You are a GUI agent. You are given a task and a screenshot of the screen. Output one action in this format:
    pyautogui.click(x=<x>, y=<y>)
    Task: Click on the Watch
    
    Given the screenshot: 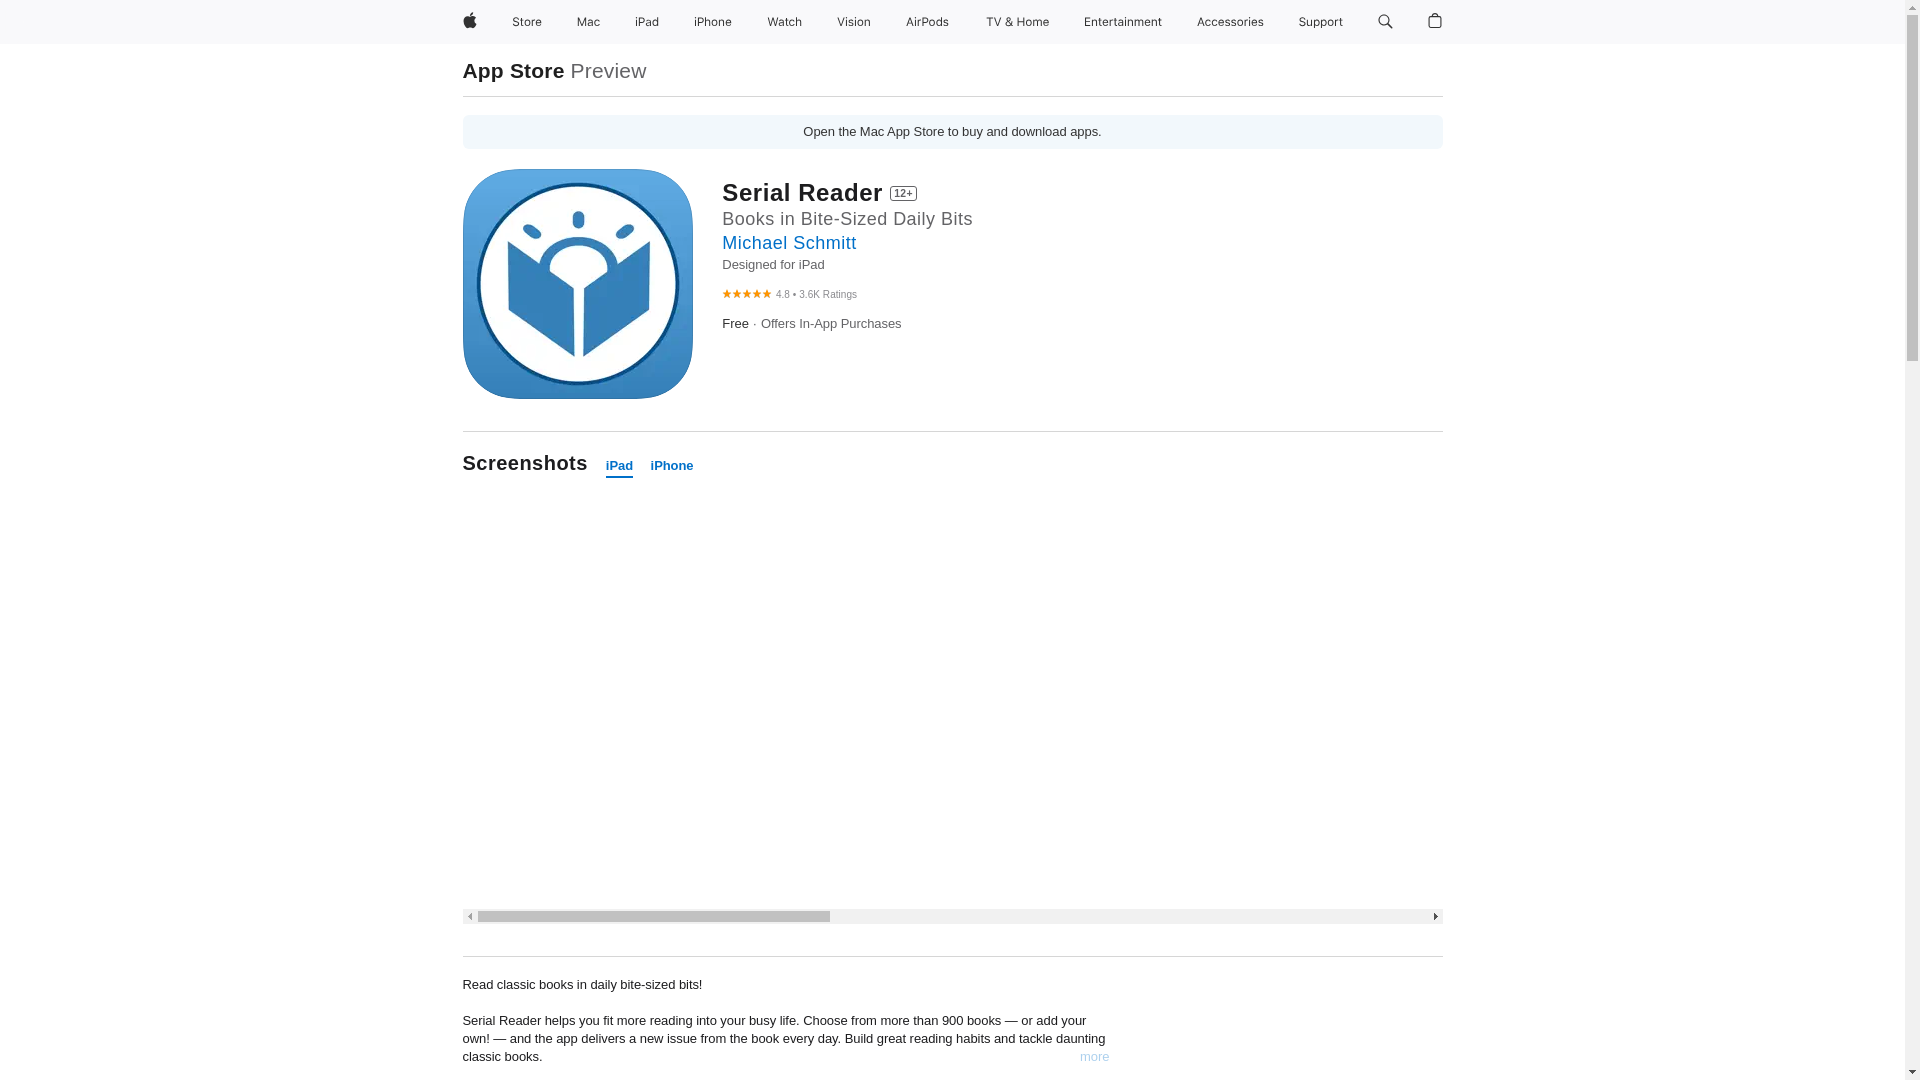 What is the action you would take?
    pyautogui.click(x=784, y=22)
    